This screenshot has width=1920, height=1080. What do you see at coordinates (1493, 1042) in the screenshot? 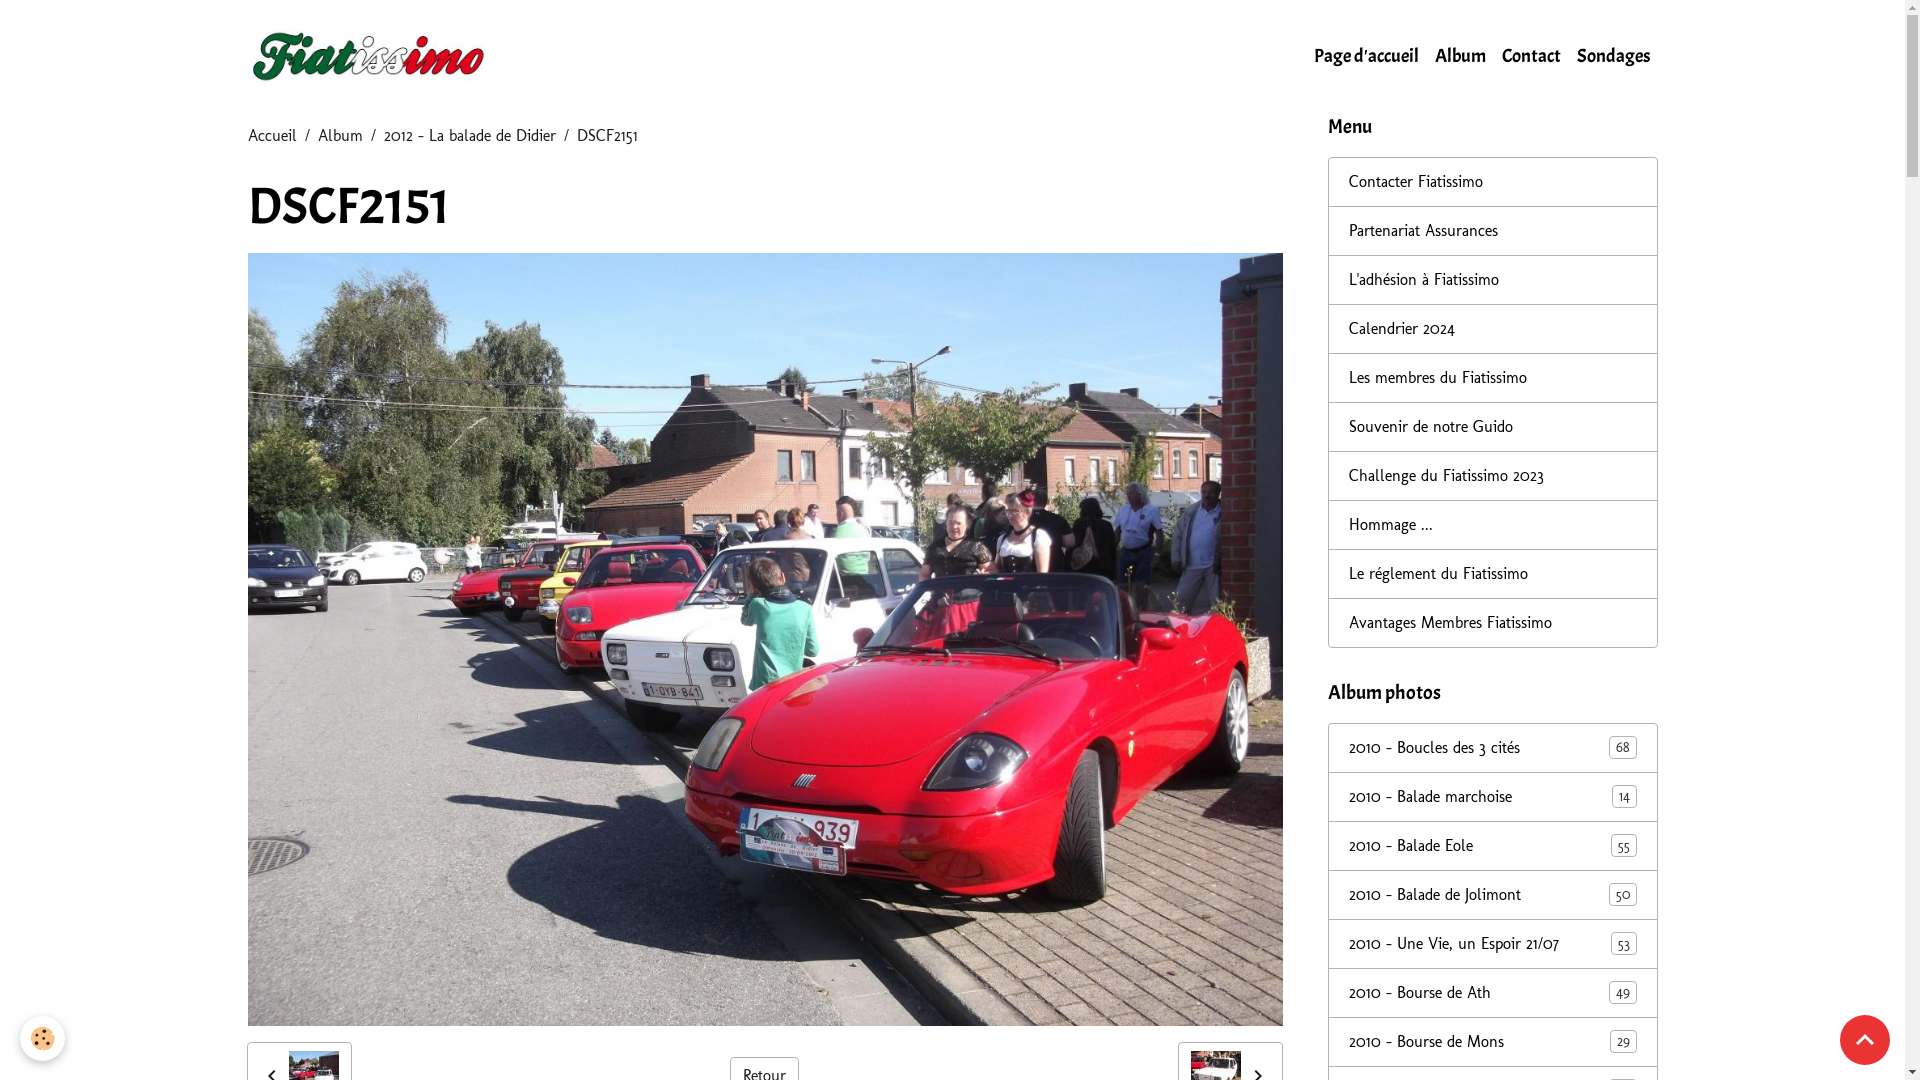
I see `2010 - Bourse de Mons
29` at bounding box center [1493, 1042].